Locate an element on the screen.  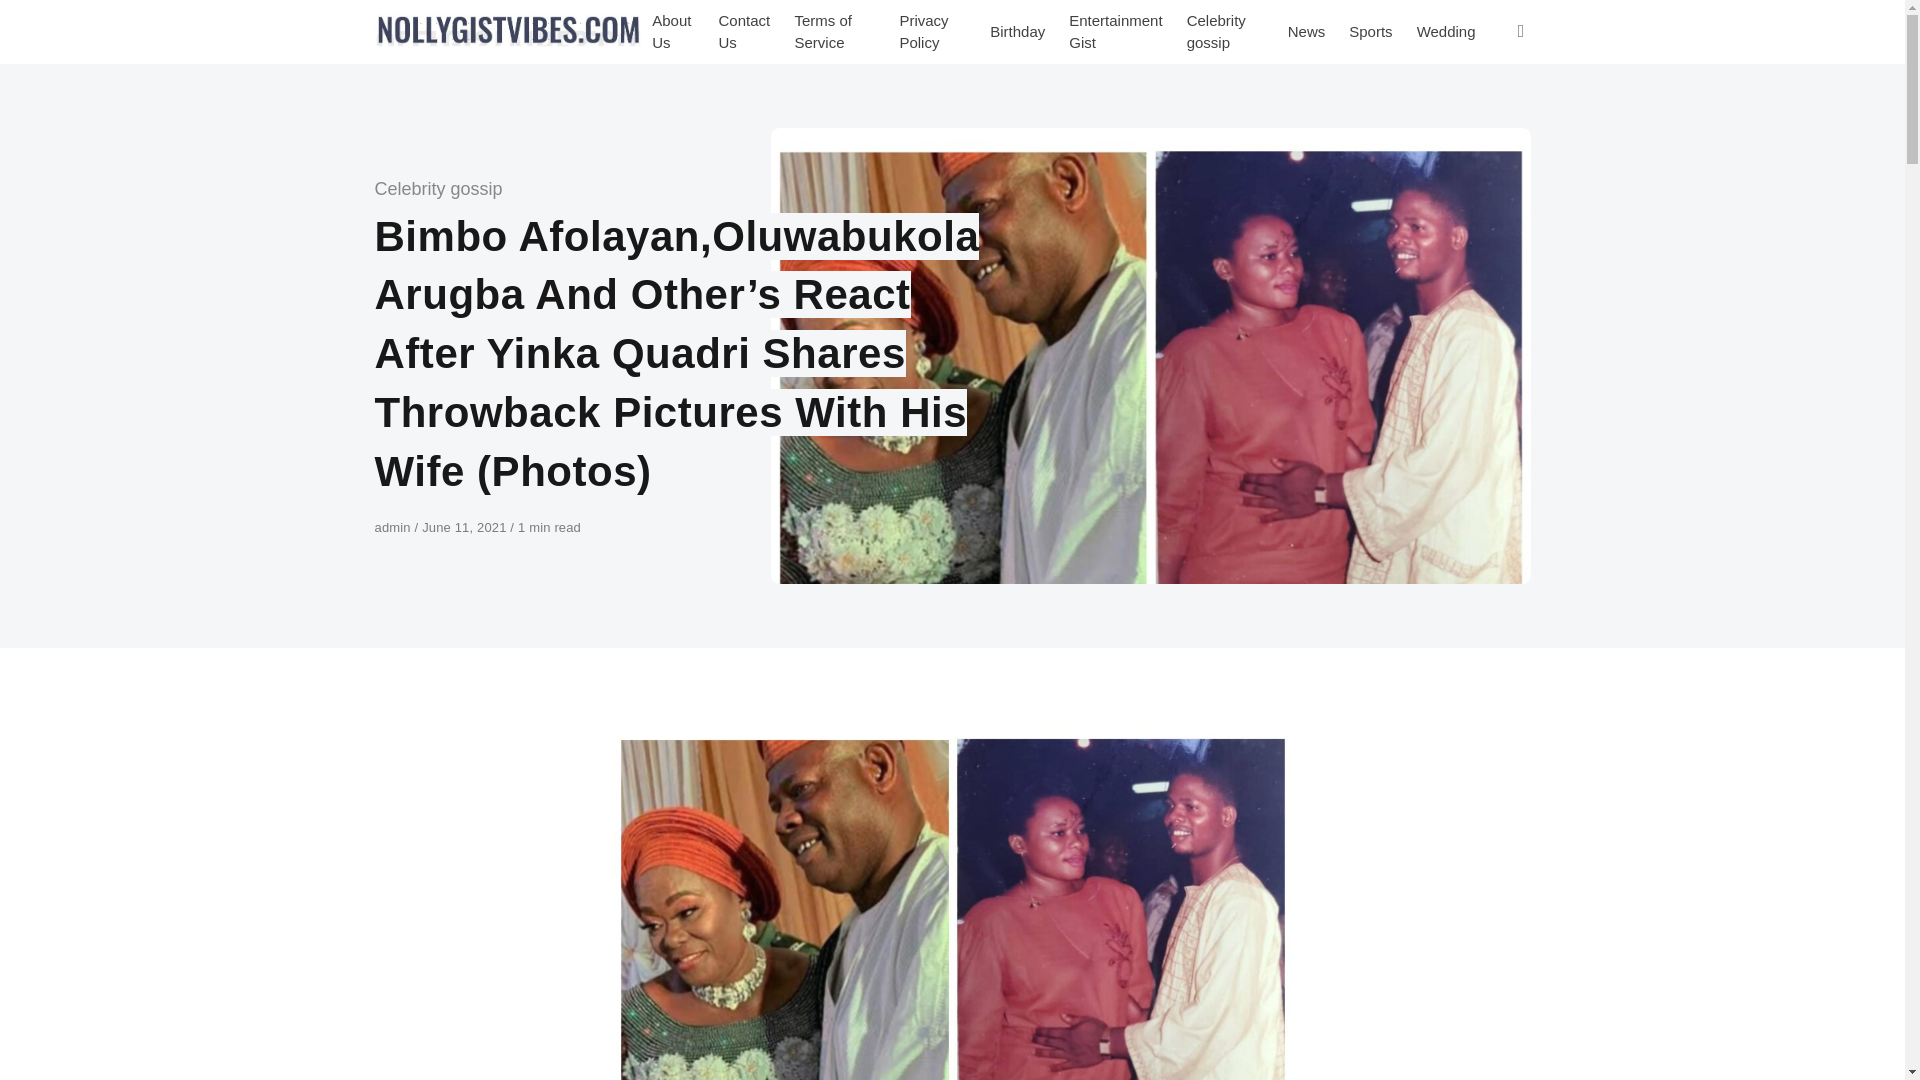
admin is located at coordinates (394, 526).